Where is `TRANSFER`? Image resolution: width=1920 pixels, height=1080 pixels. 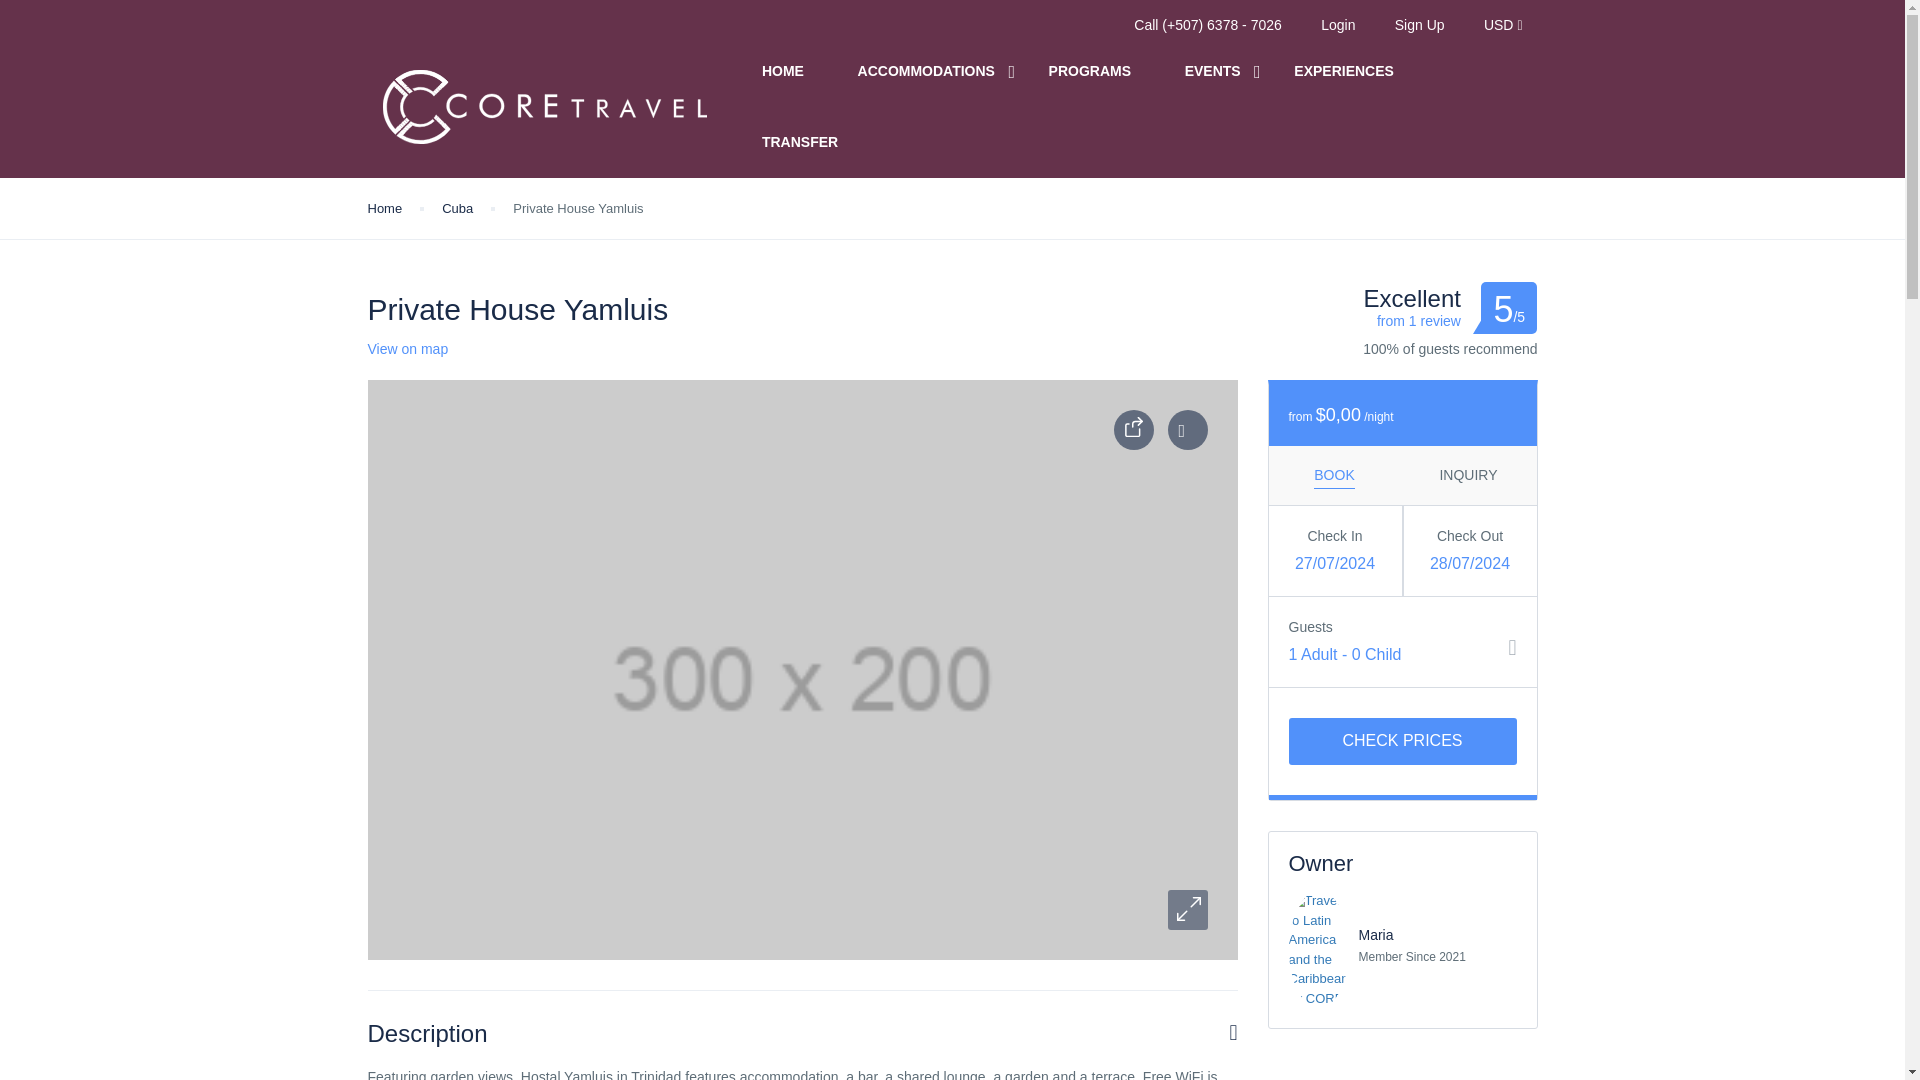
TRANSFER is located at coordinates (800, 142).